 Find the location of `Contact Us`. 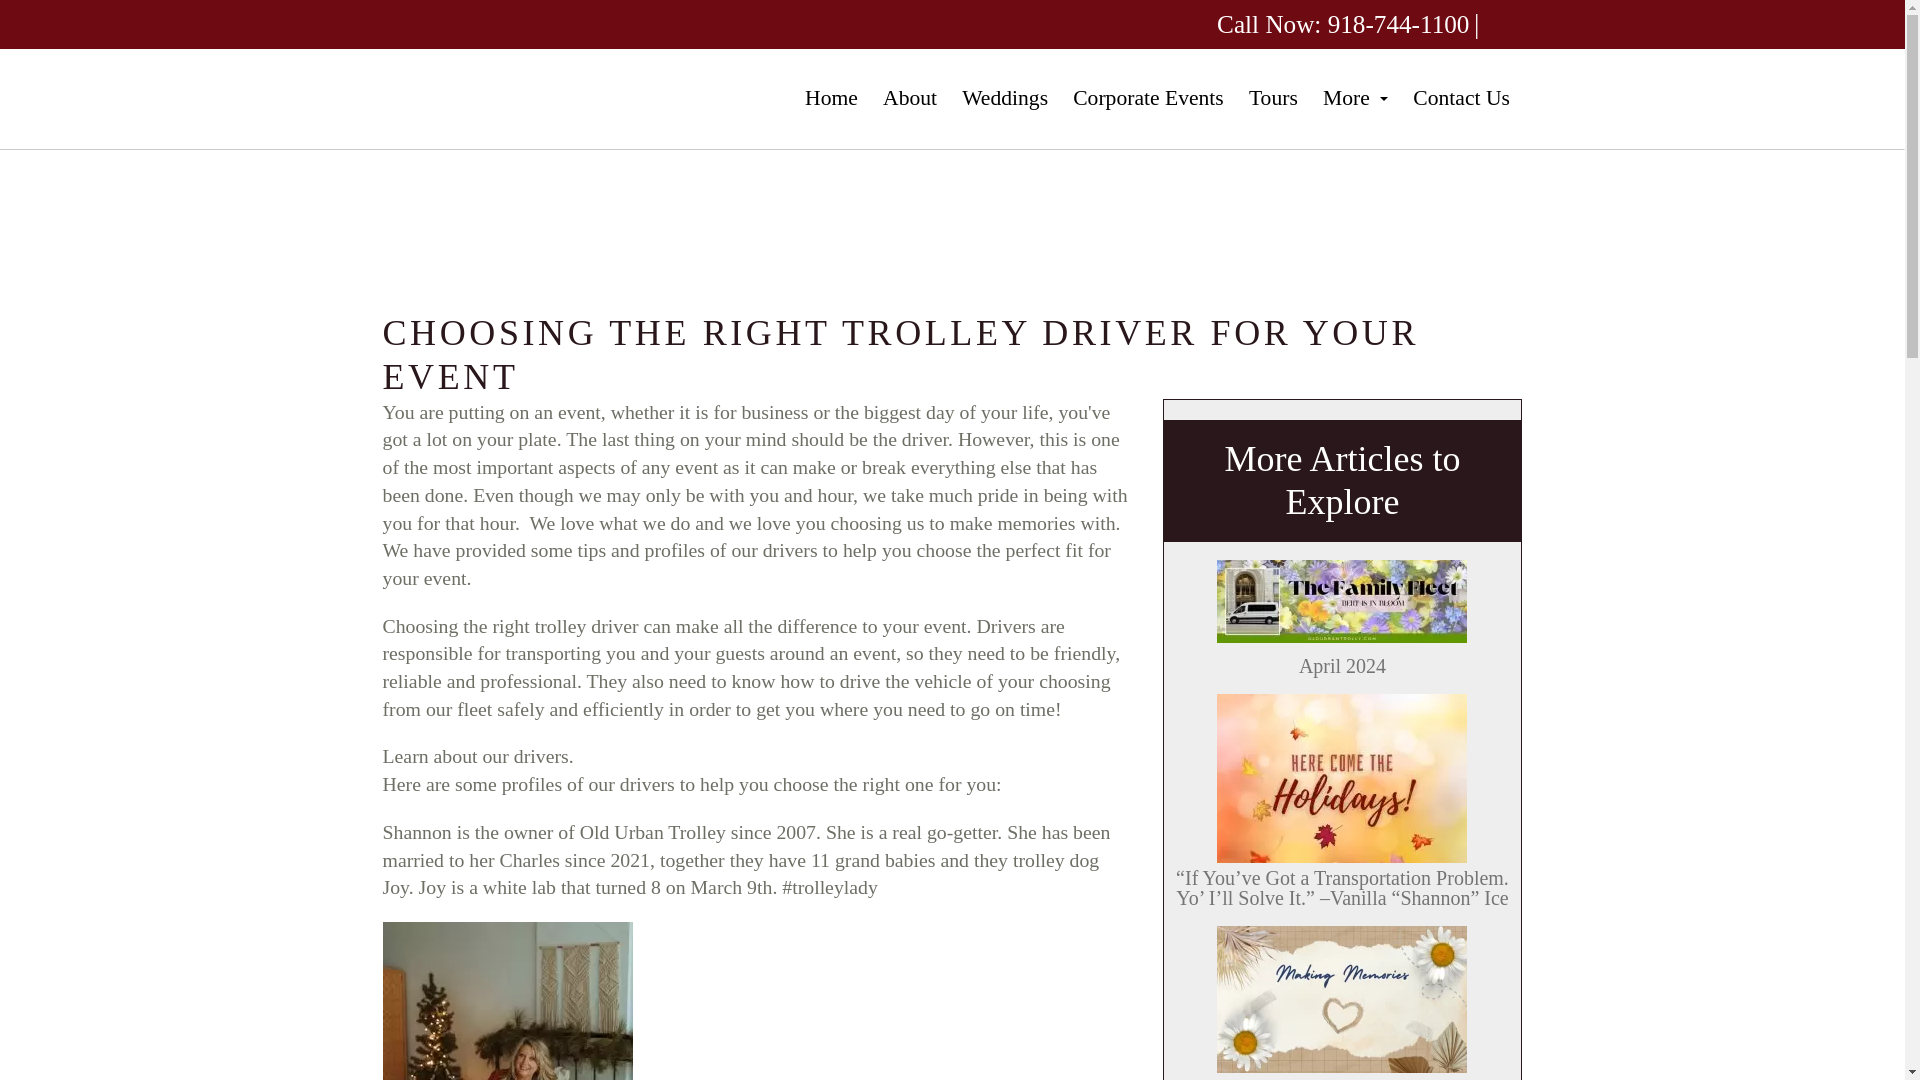

Contact Us is located at coordinates (1462, 99).